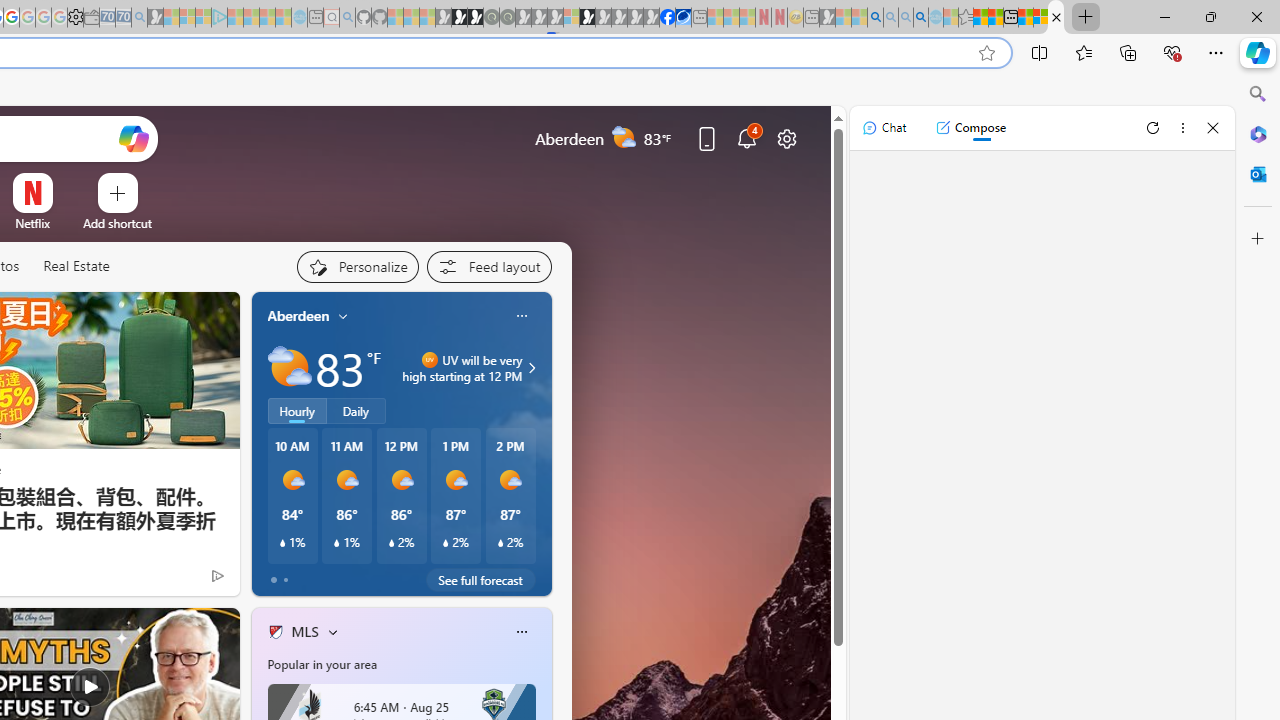 The height and width of the screenshot is (720, 1280). I want to click on Real Estate, so click(76, 266).